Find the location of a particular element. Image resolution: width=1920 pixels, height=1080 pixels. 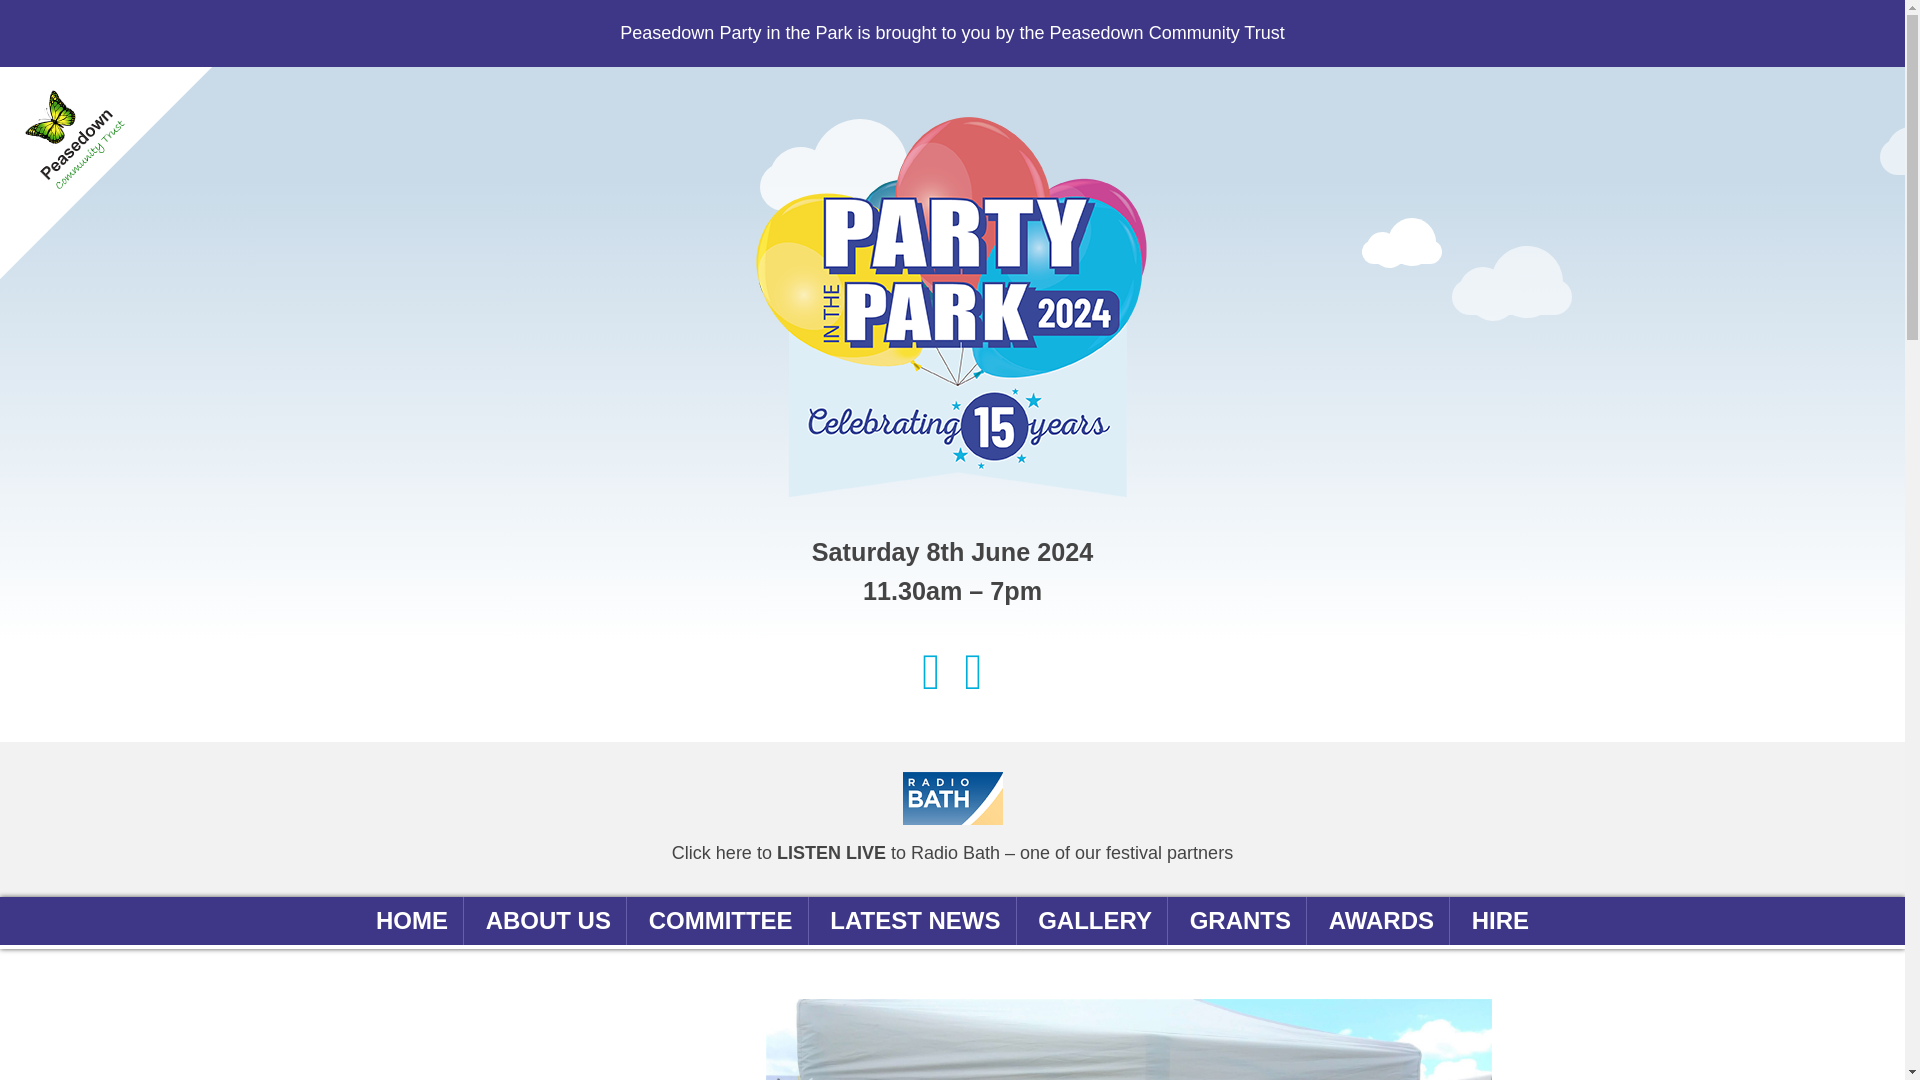

GRANTS is located at coordinates (1240, 920).